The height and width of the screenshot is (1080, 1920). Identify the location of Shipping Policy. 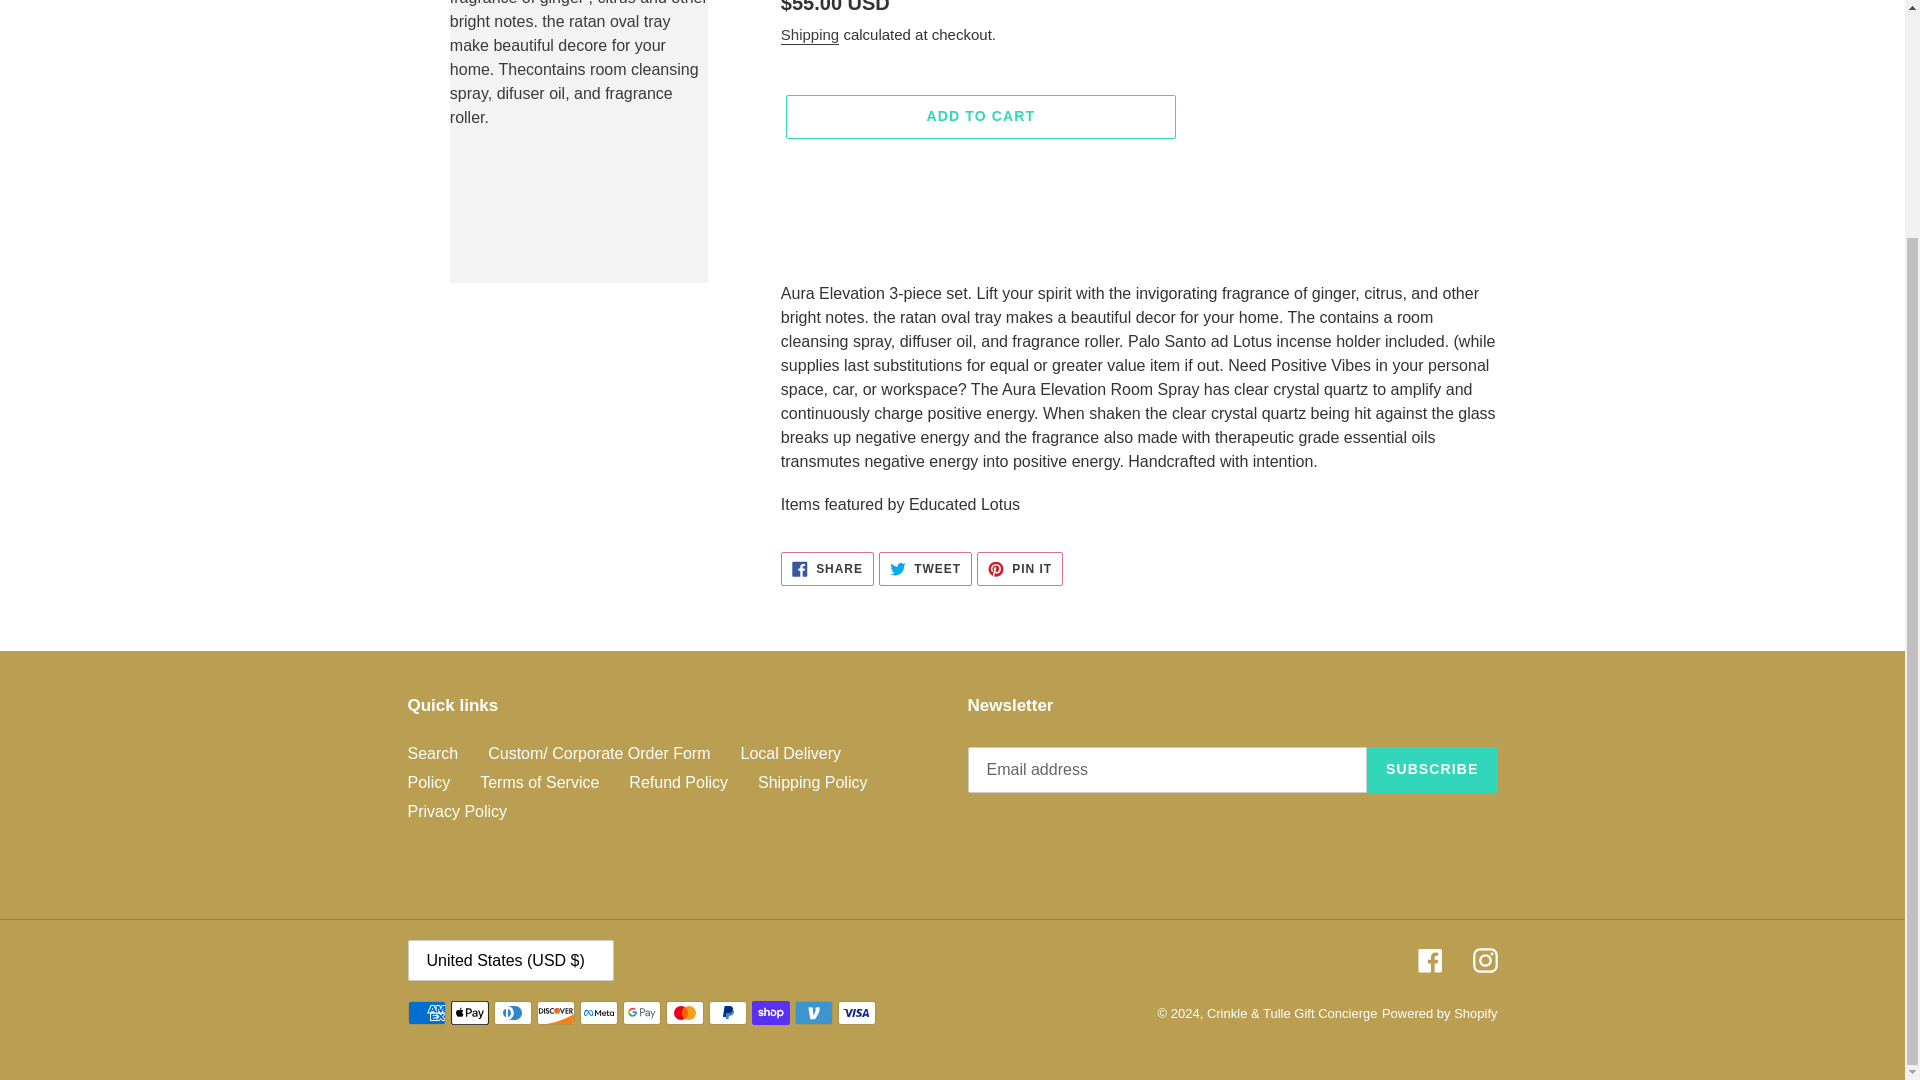
(925, 568).